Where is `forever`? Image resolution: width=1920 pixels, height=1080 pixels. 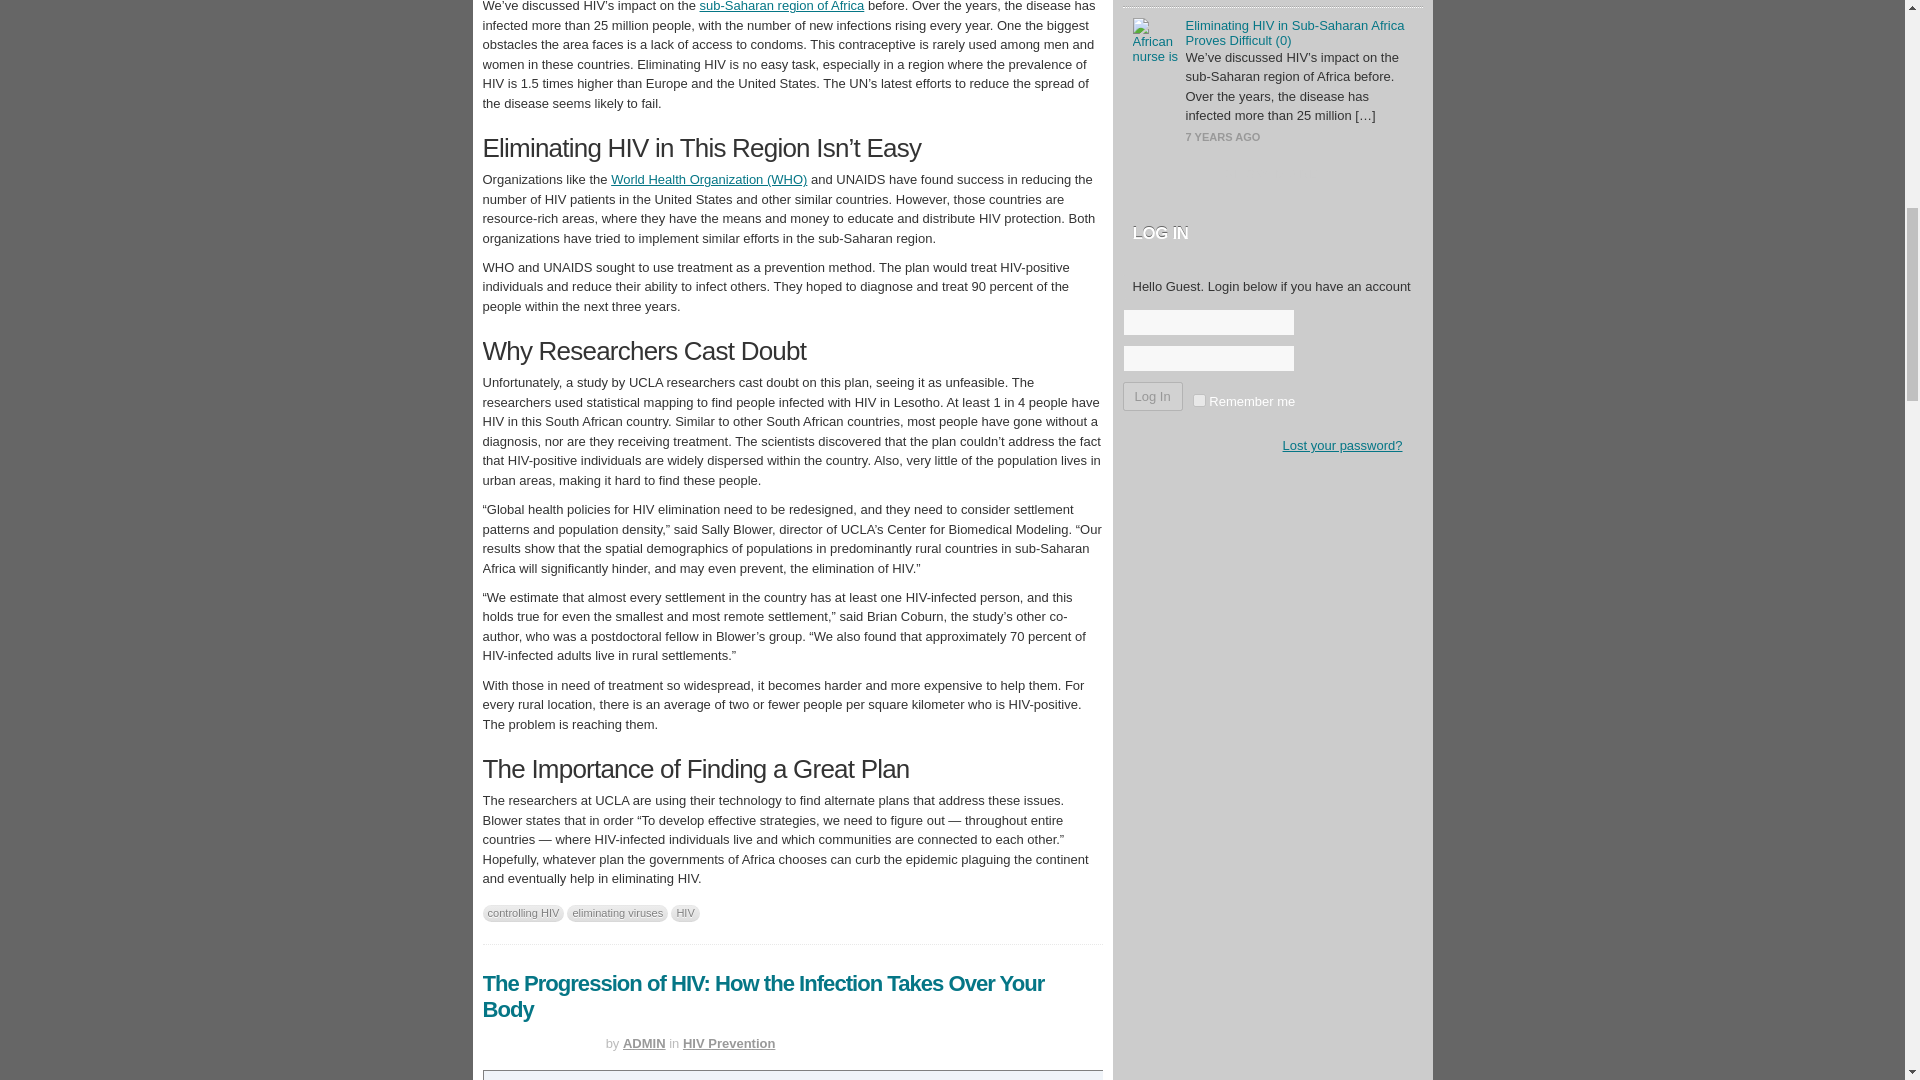 forever is located at coordinates (1198, 400).